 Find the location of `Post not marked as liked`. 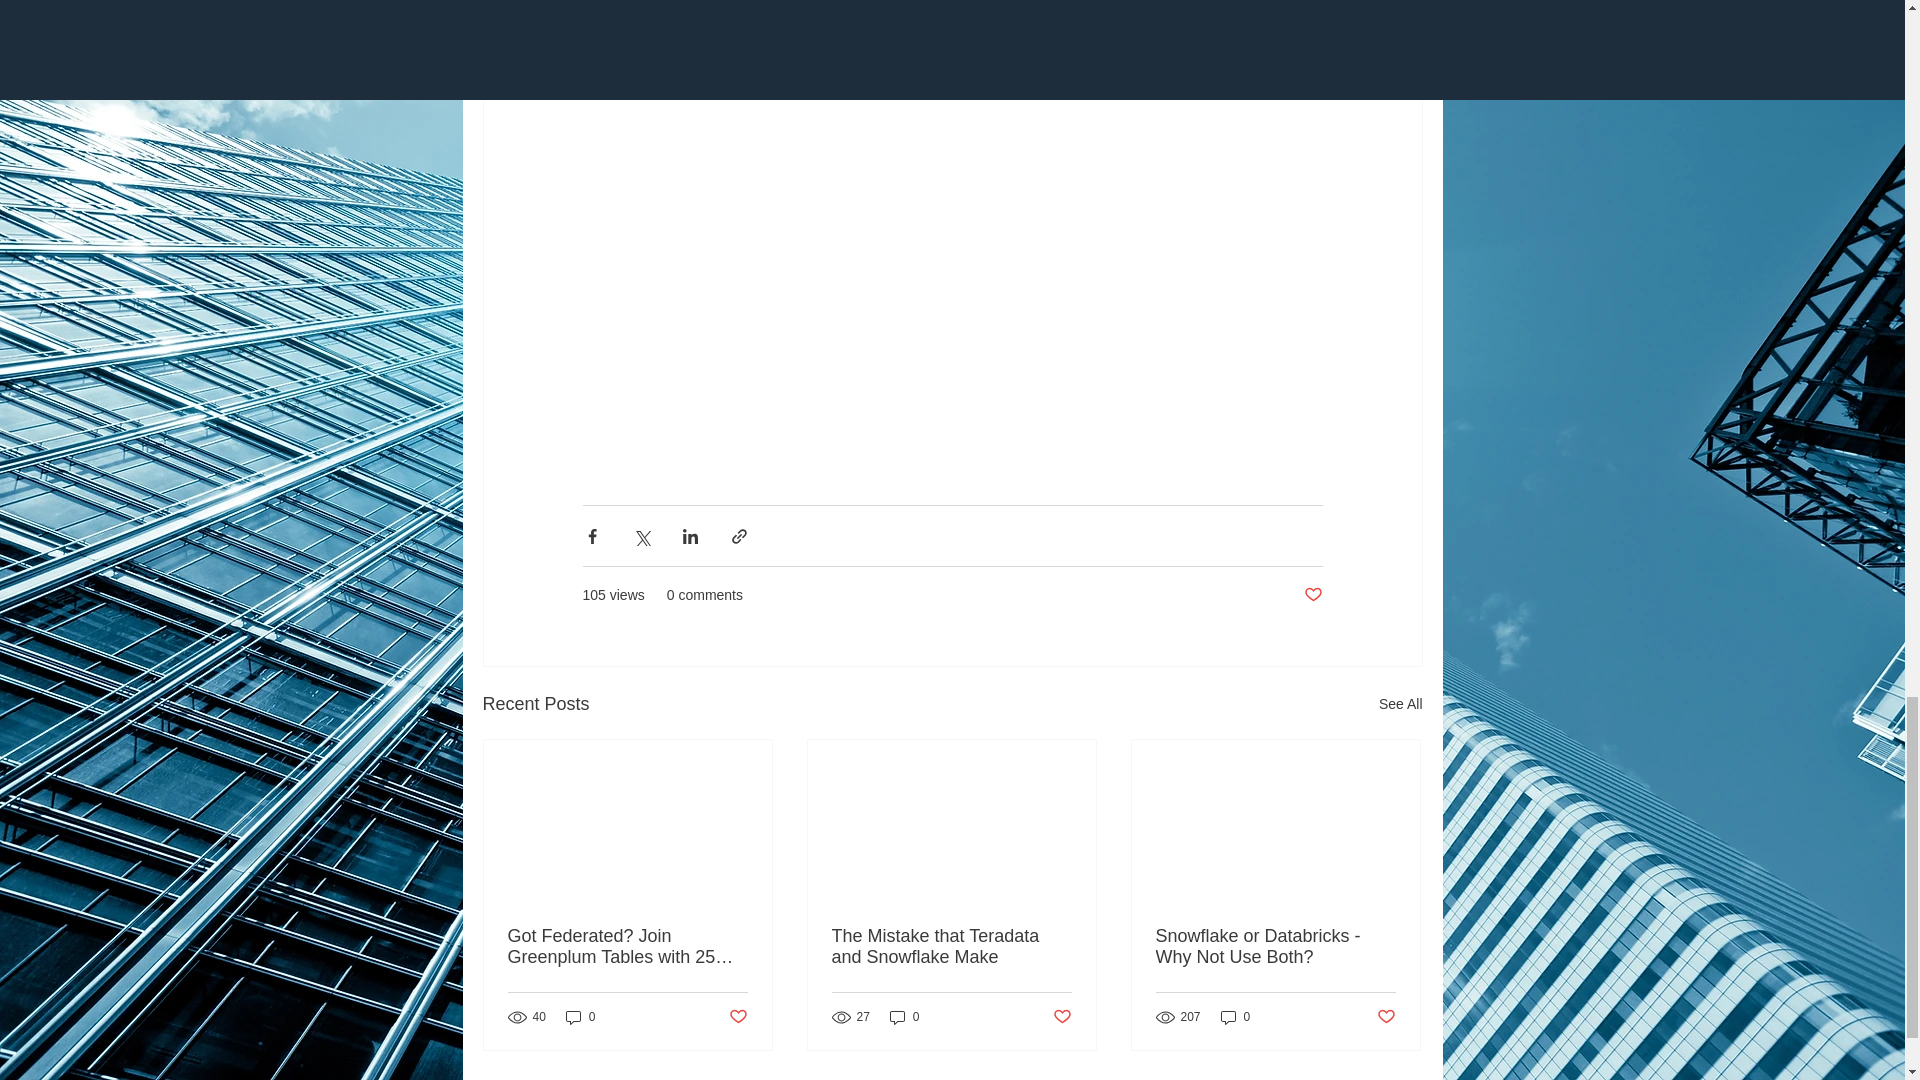

Post not marked as liked is located at coordinates (1386, 1017).